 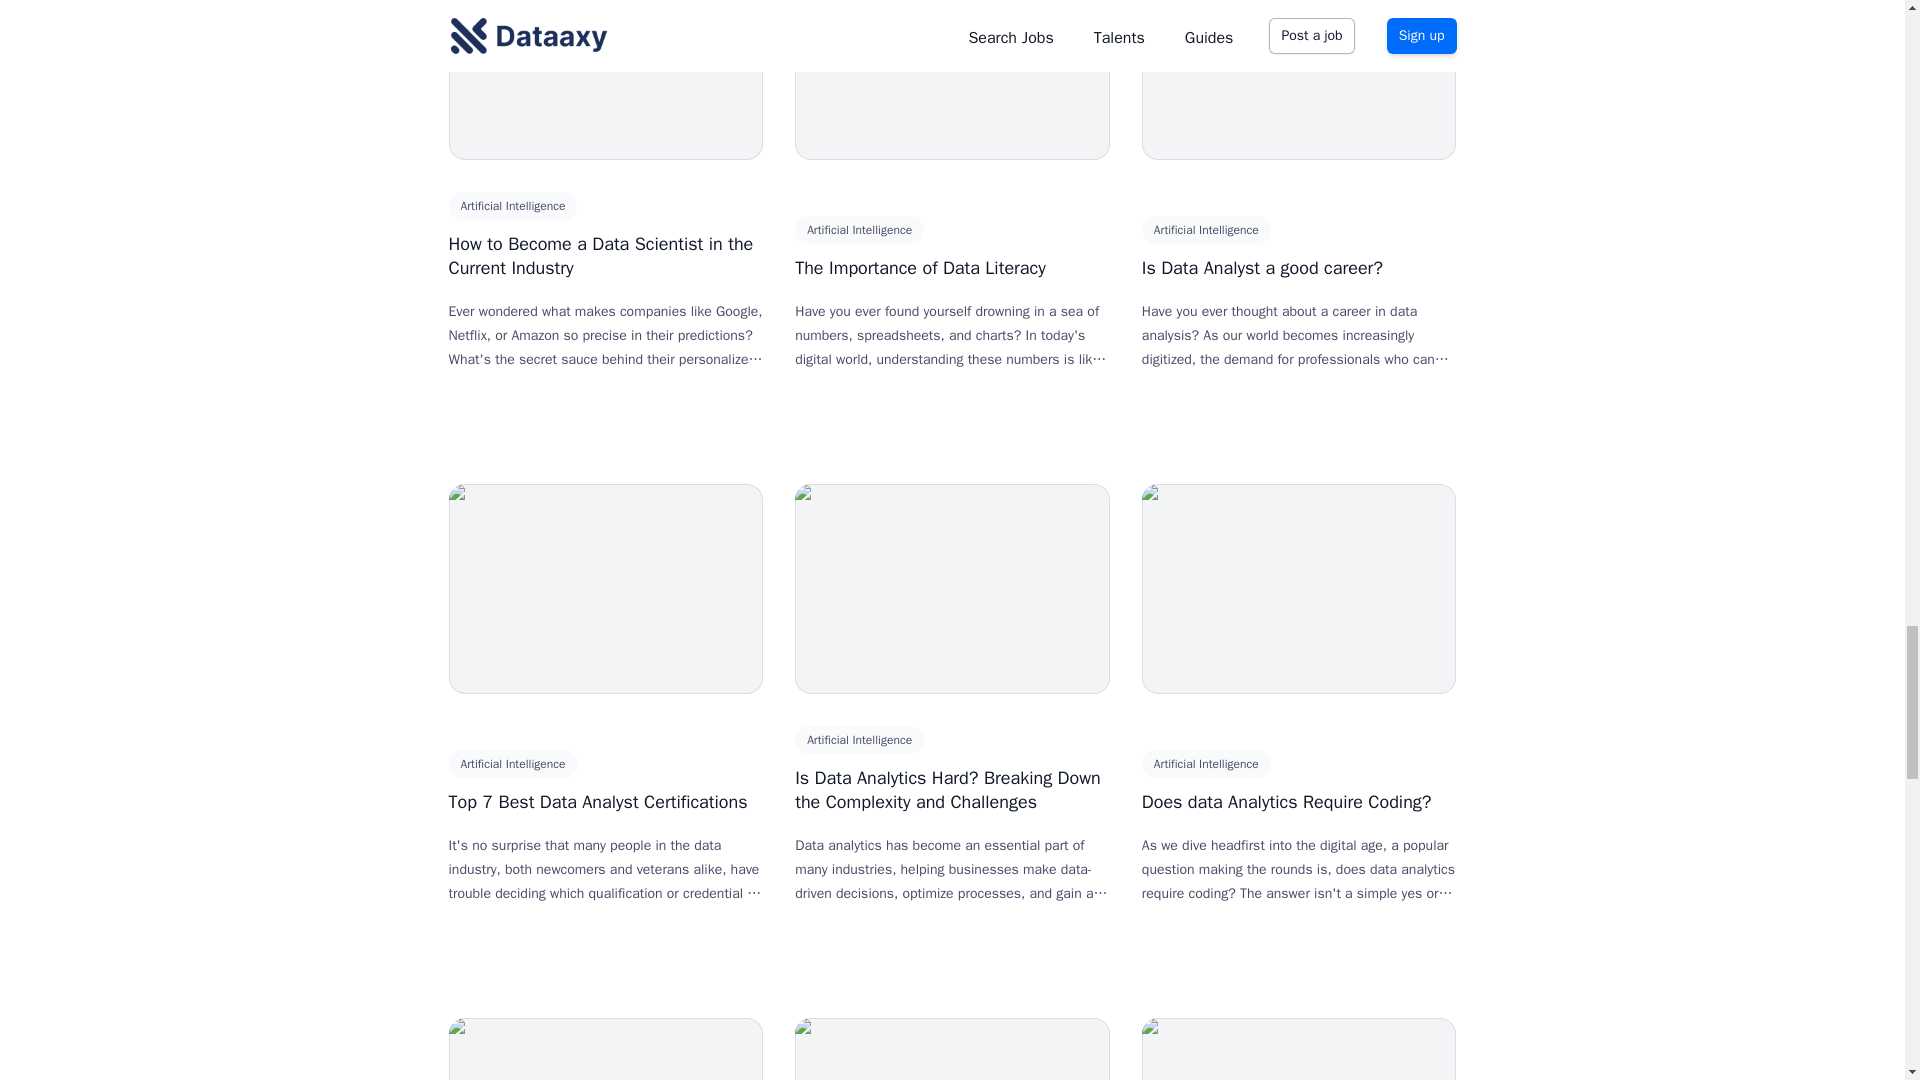 I want to click on The Importance of Data Literacy, so click(x=920, y=268).